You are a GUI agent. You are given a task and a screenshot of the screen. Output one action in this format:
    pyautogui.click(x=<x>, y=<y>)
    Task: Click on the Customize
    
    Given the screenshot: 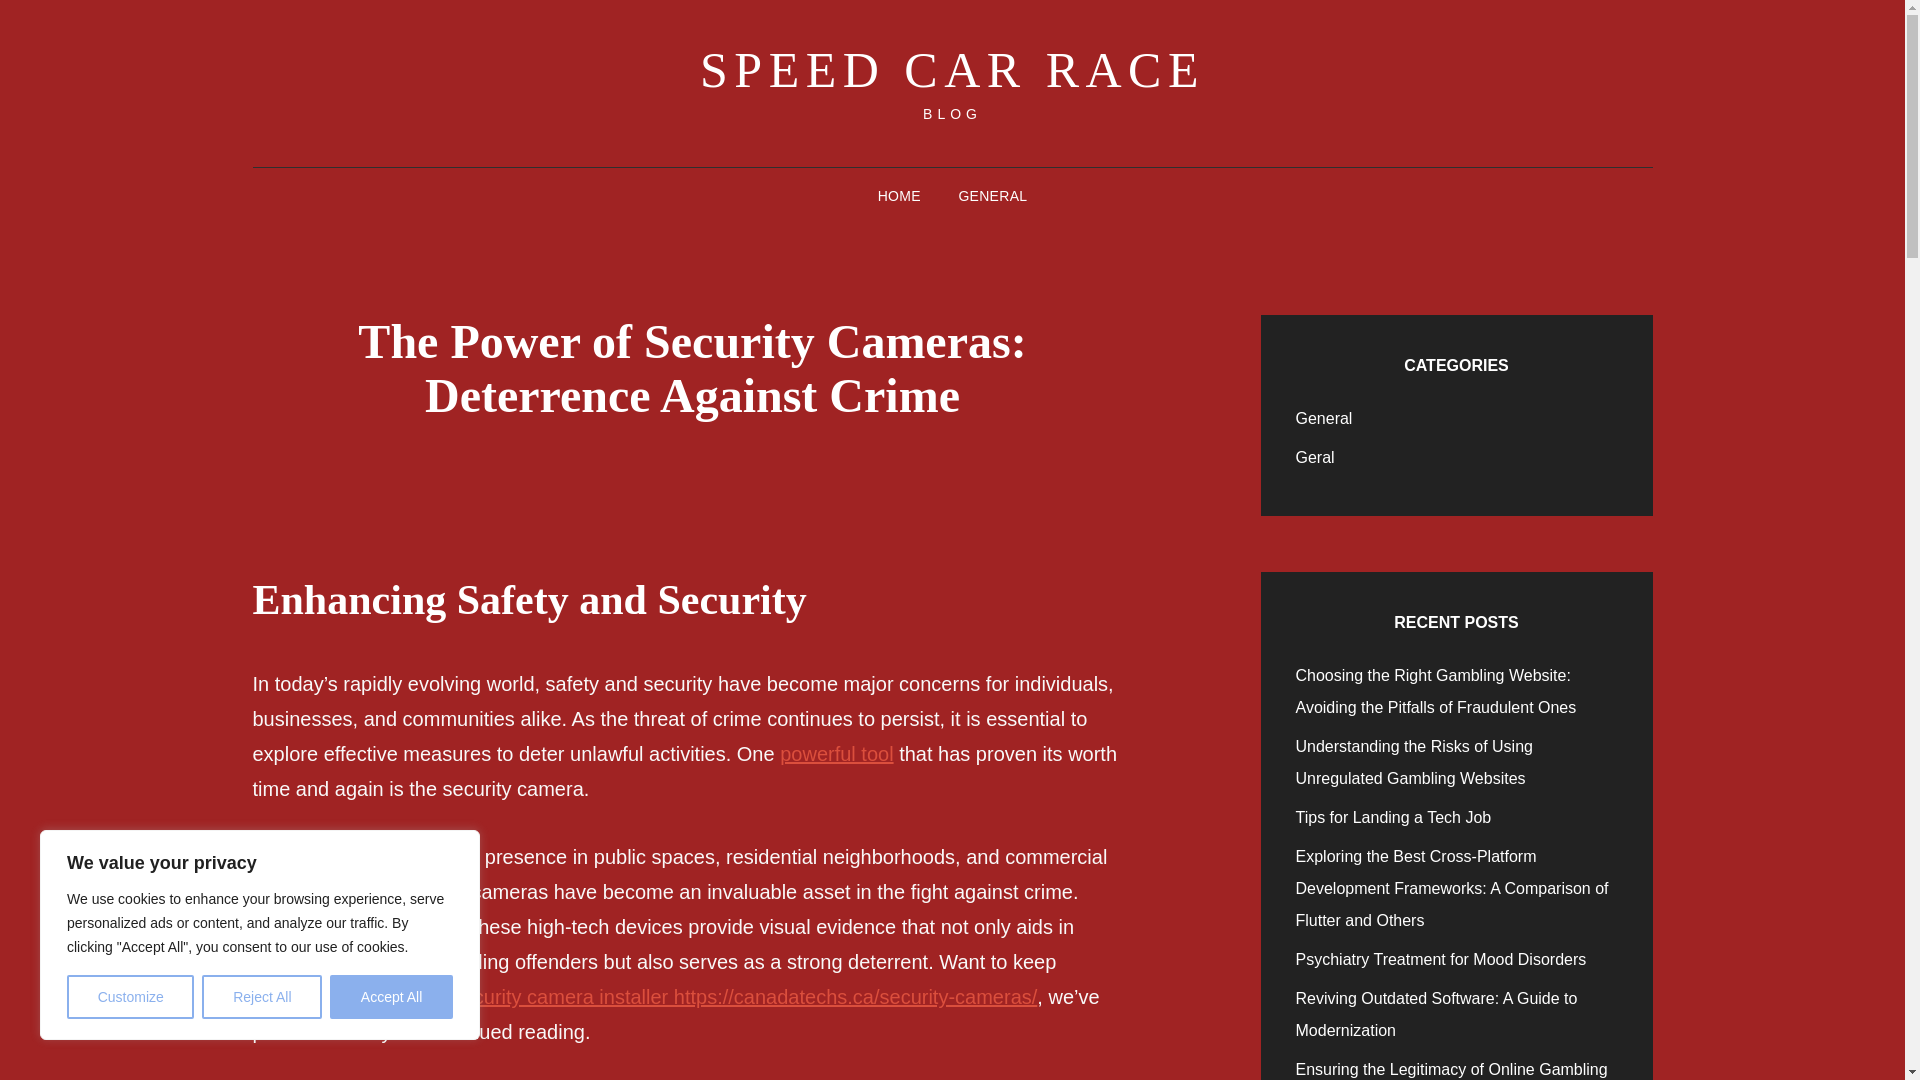 What is the action you would take?
    pyautogui.click(x=130, y=997)
    